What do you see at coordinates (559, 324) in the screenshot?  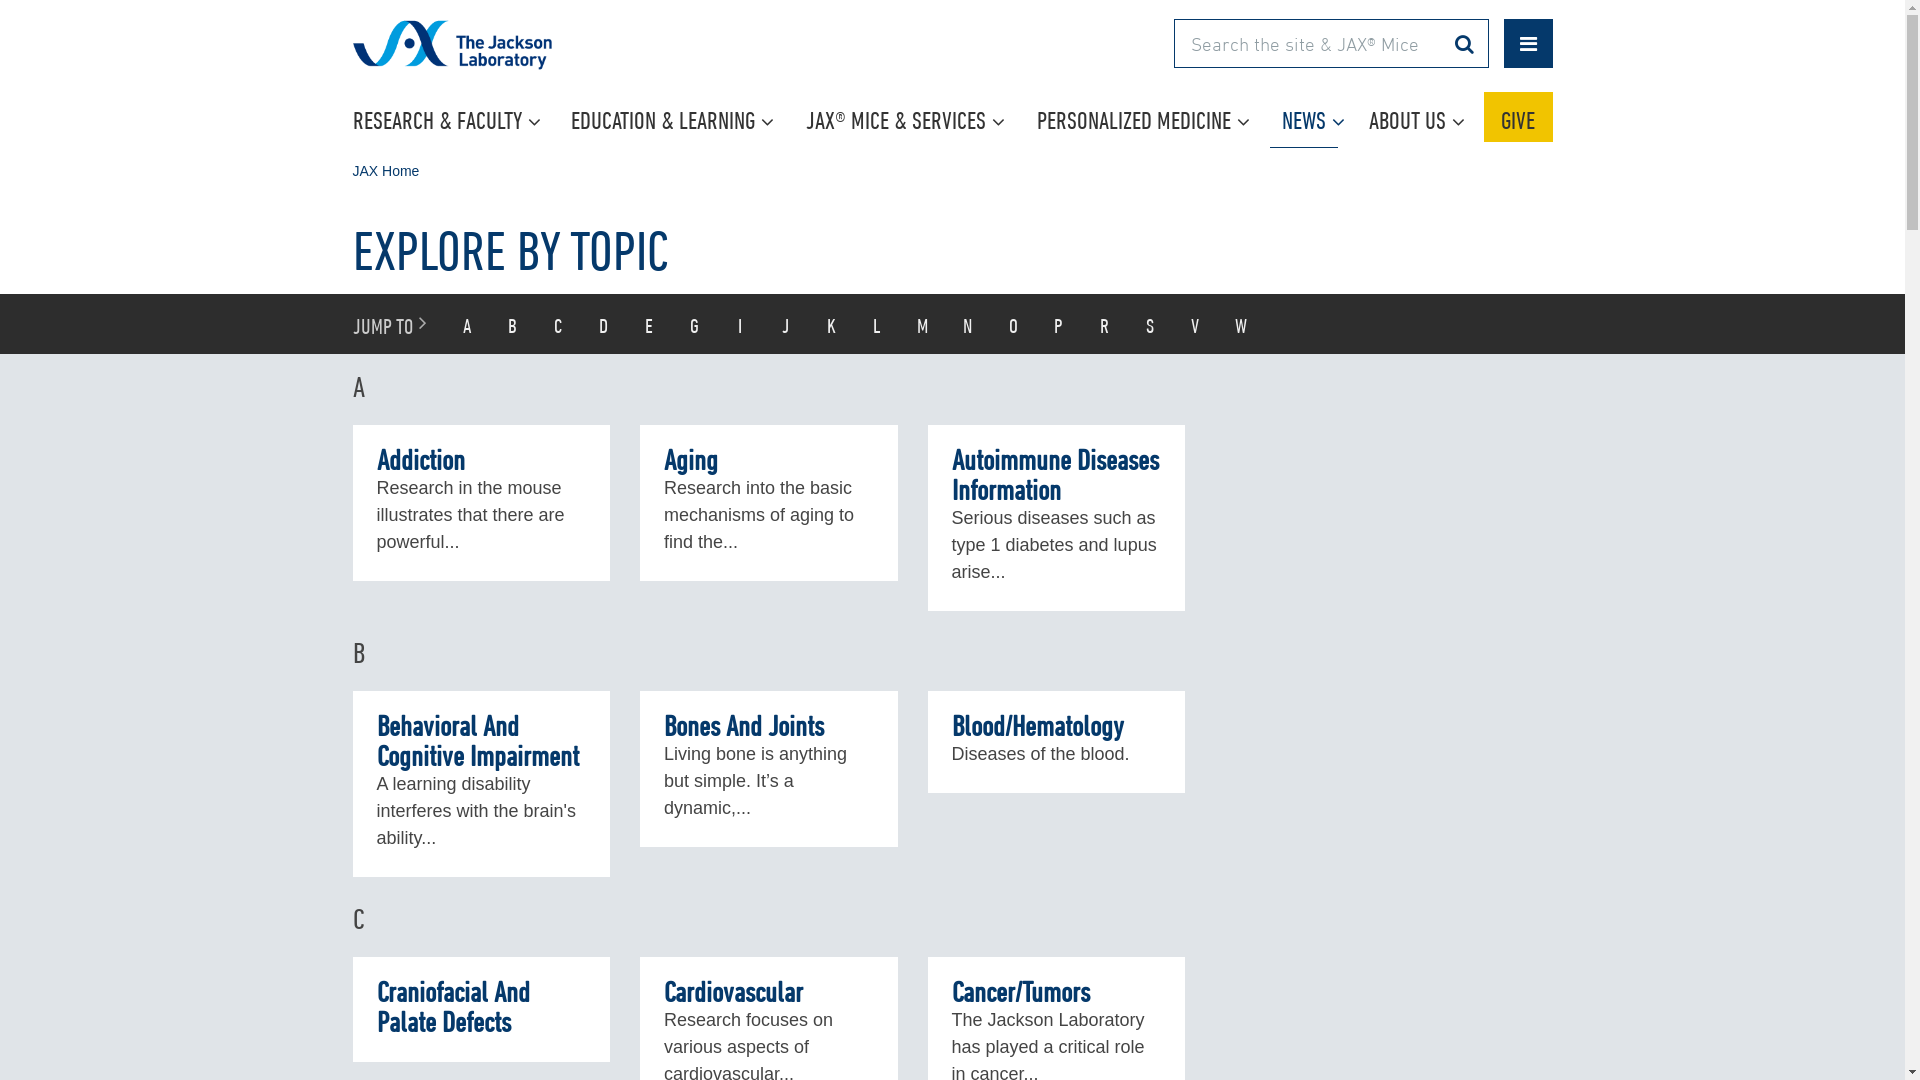 I see `C` at bounding box center [559, 324].